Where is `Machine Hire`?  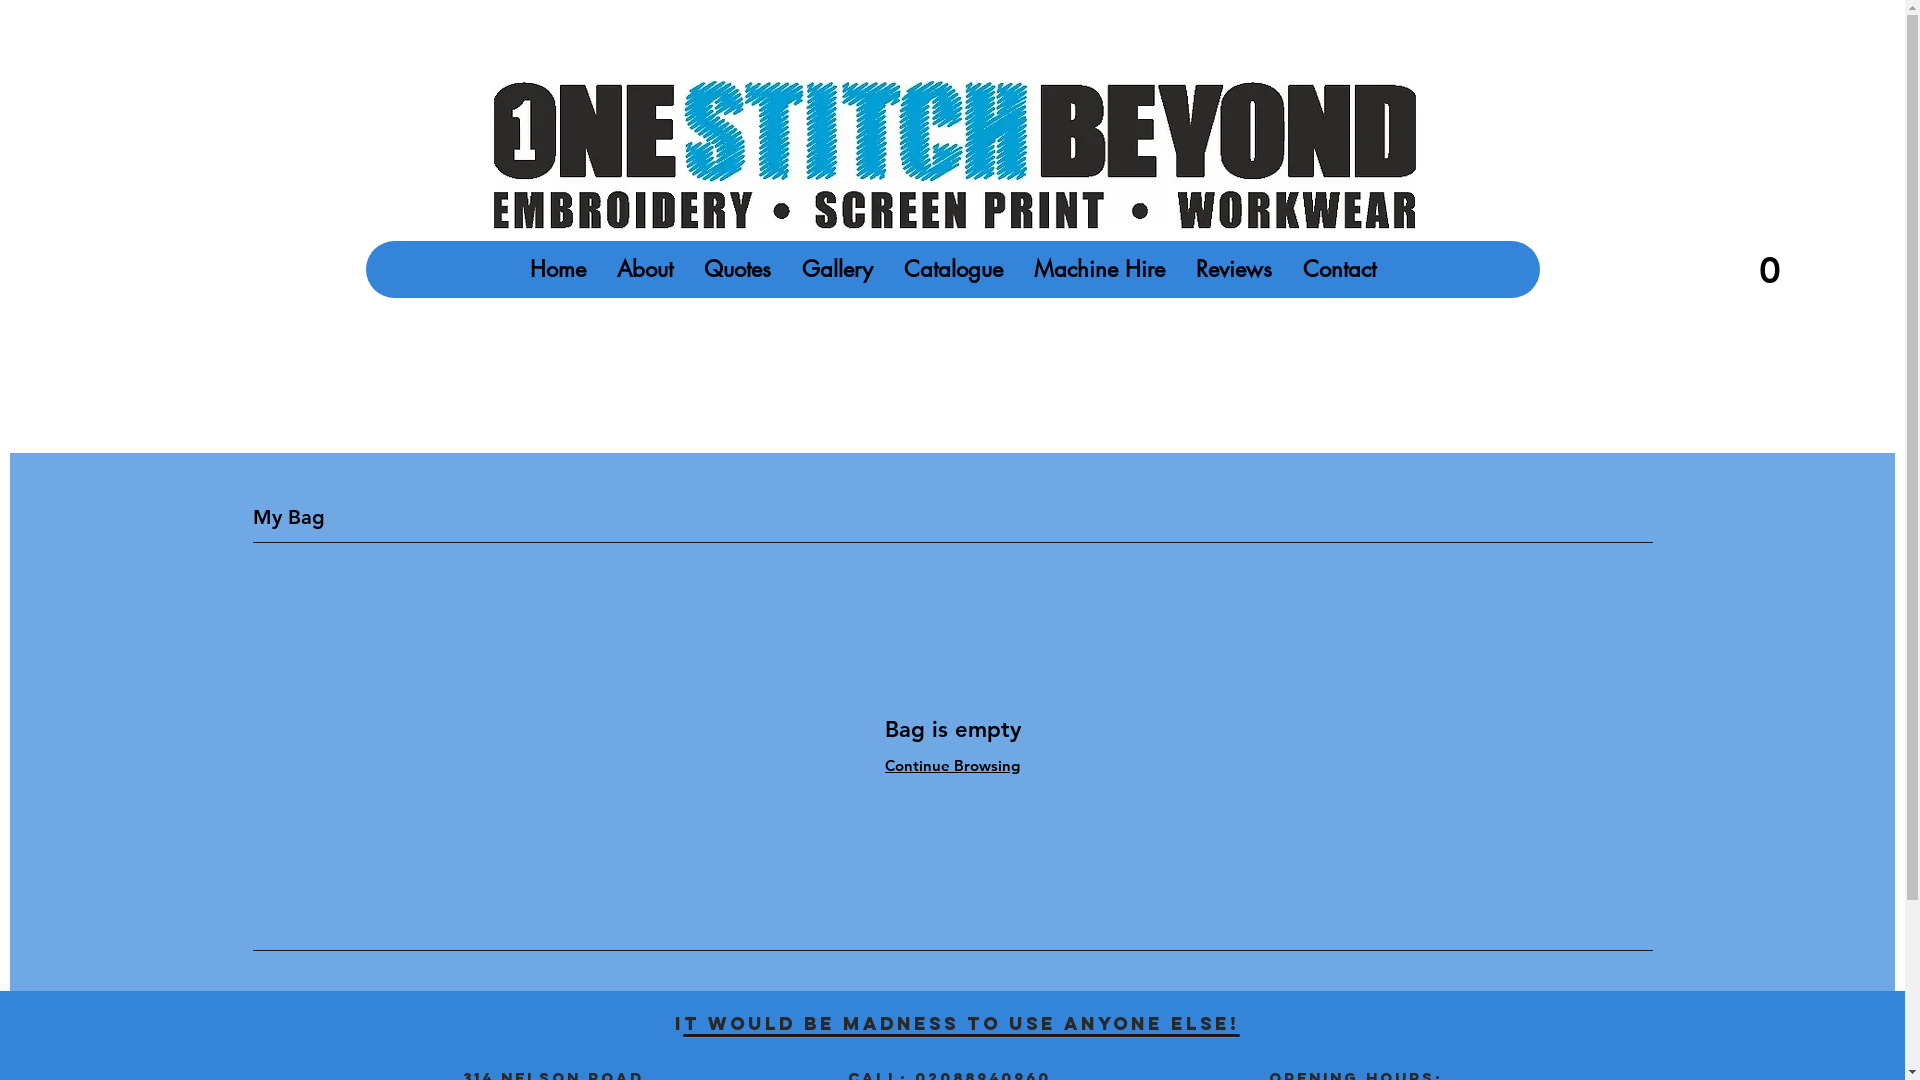
Machine Hire is located at coordinates (1098, 270).